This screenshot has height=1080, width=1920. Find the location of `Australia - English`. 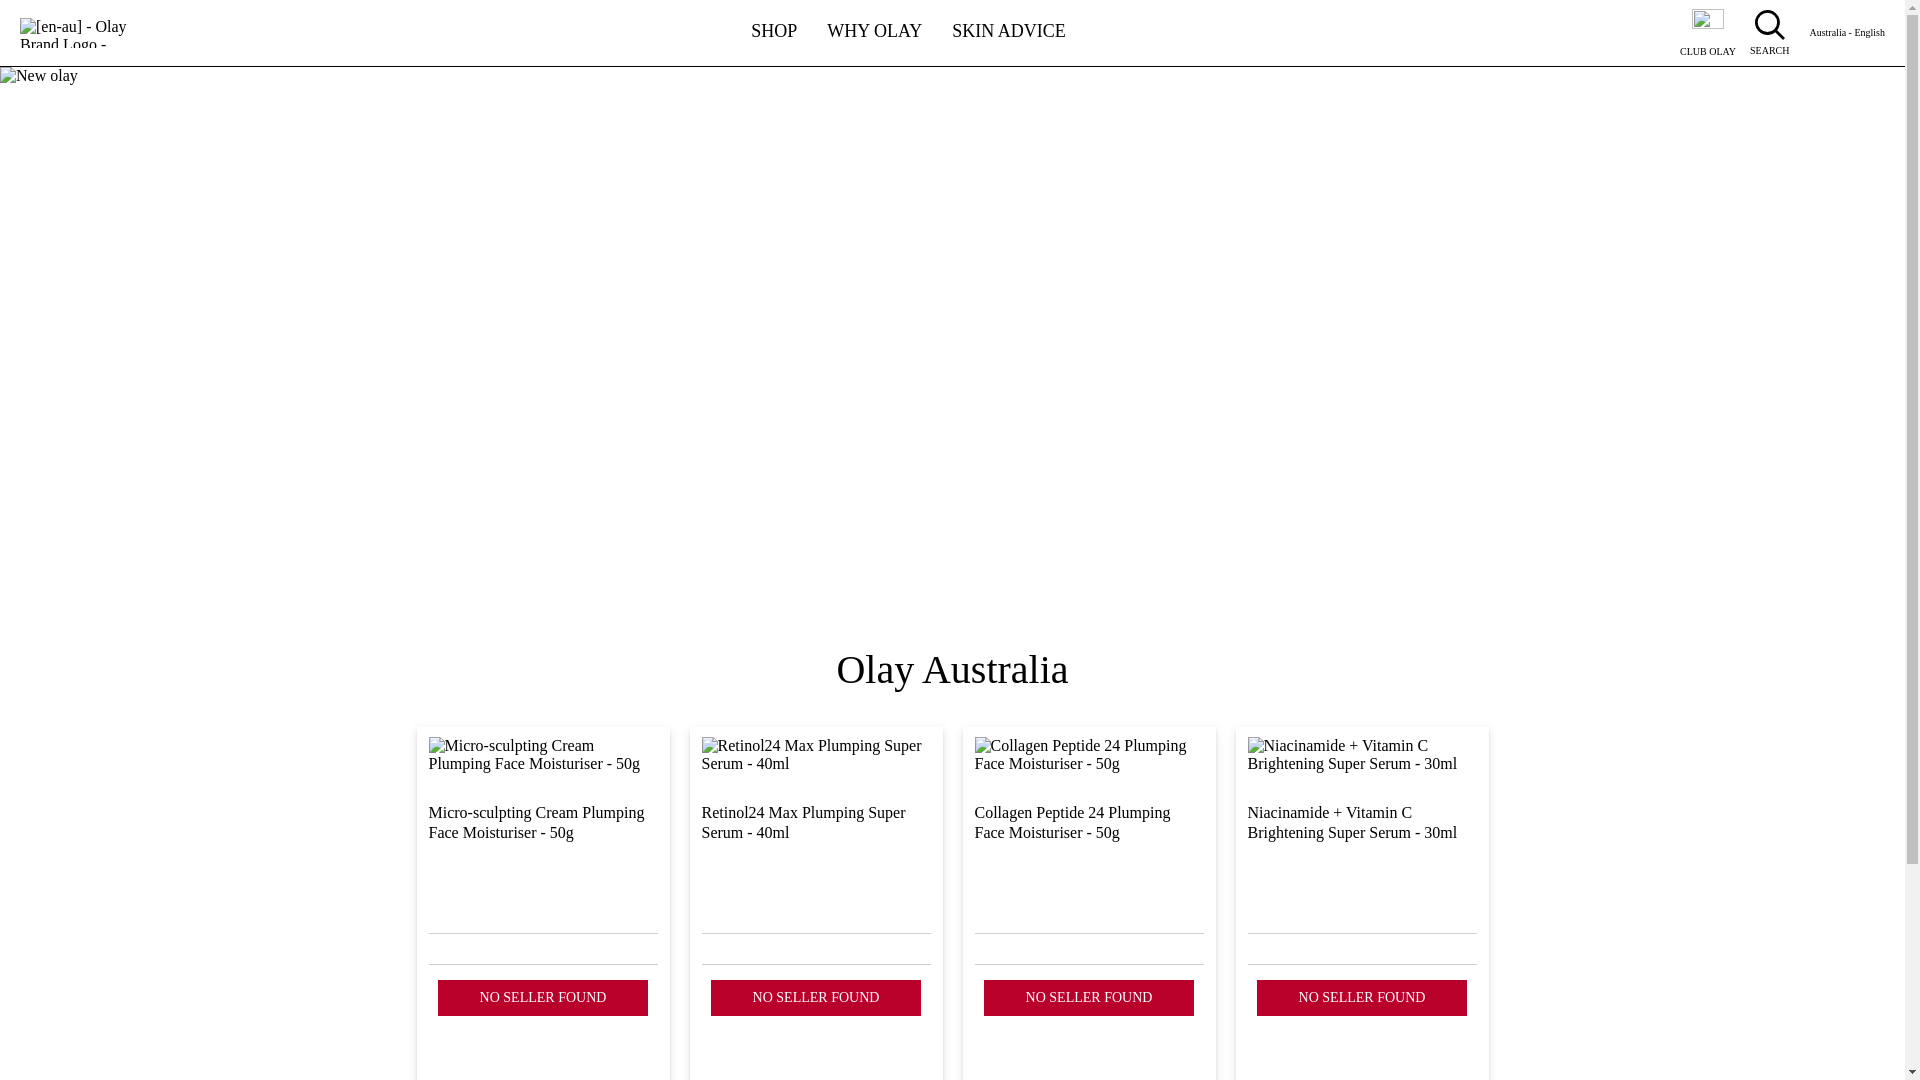

Australia - English is located at coordinates (1847, 33).